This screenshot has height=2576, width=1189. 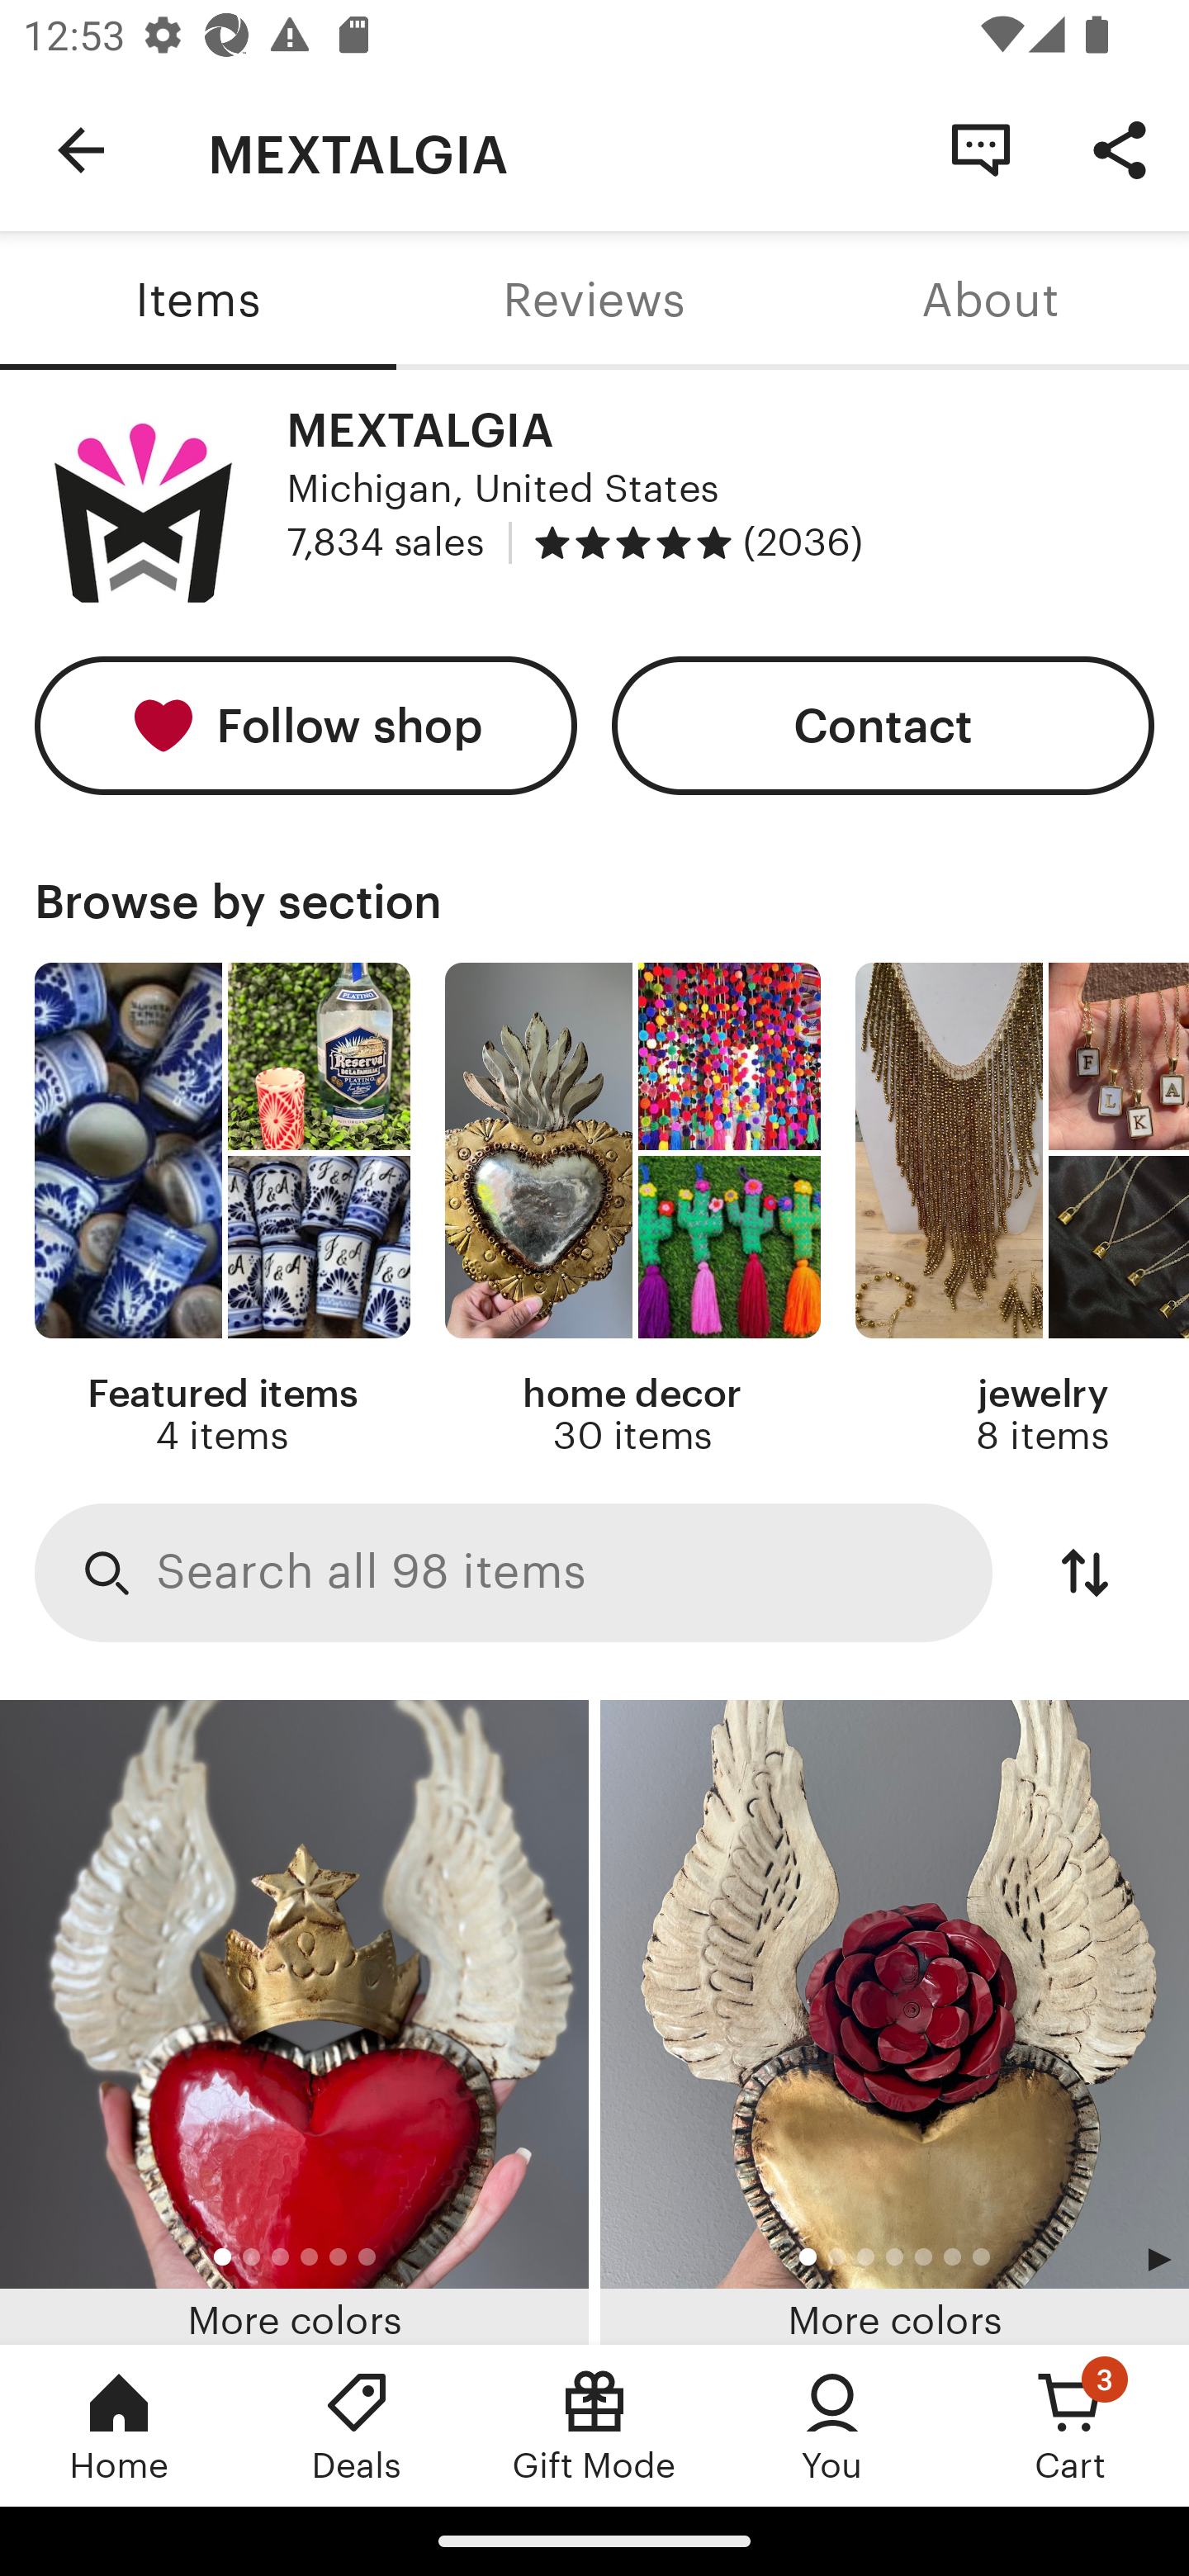 I want to click on home decor 30 items, so click(x=632, y=1210).